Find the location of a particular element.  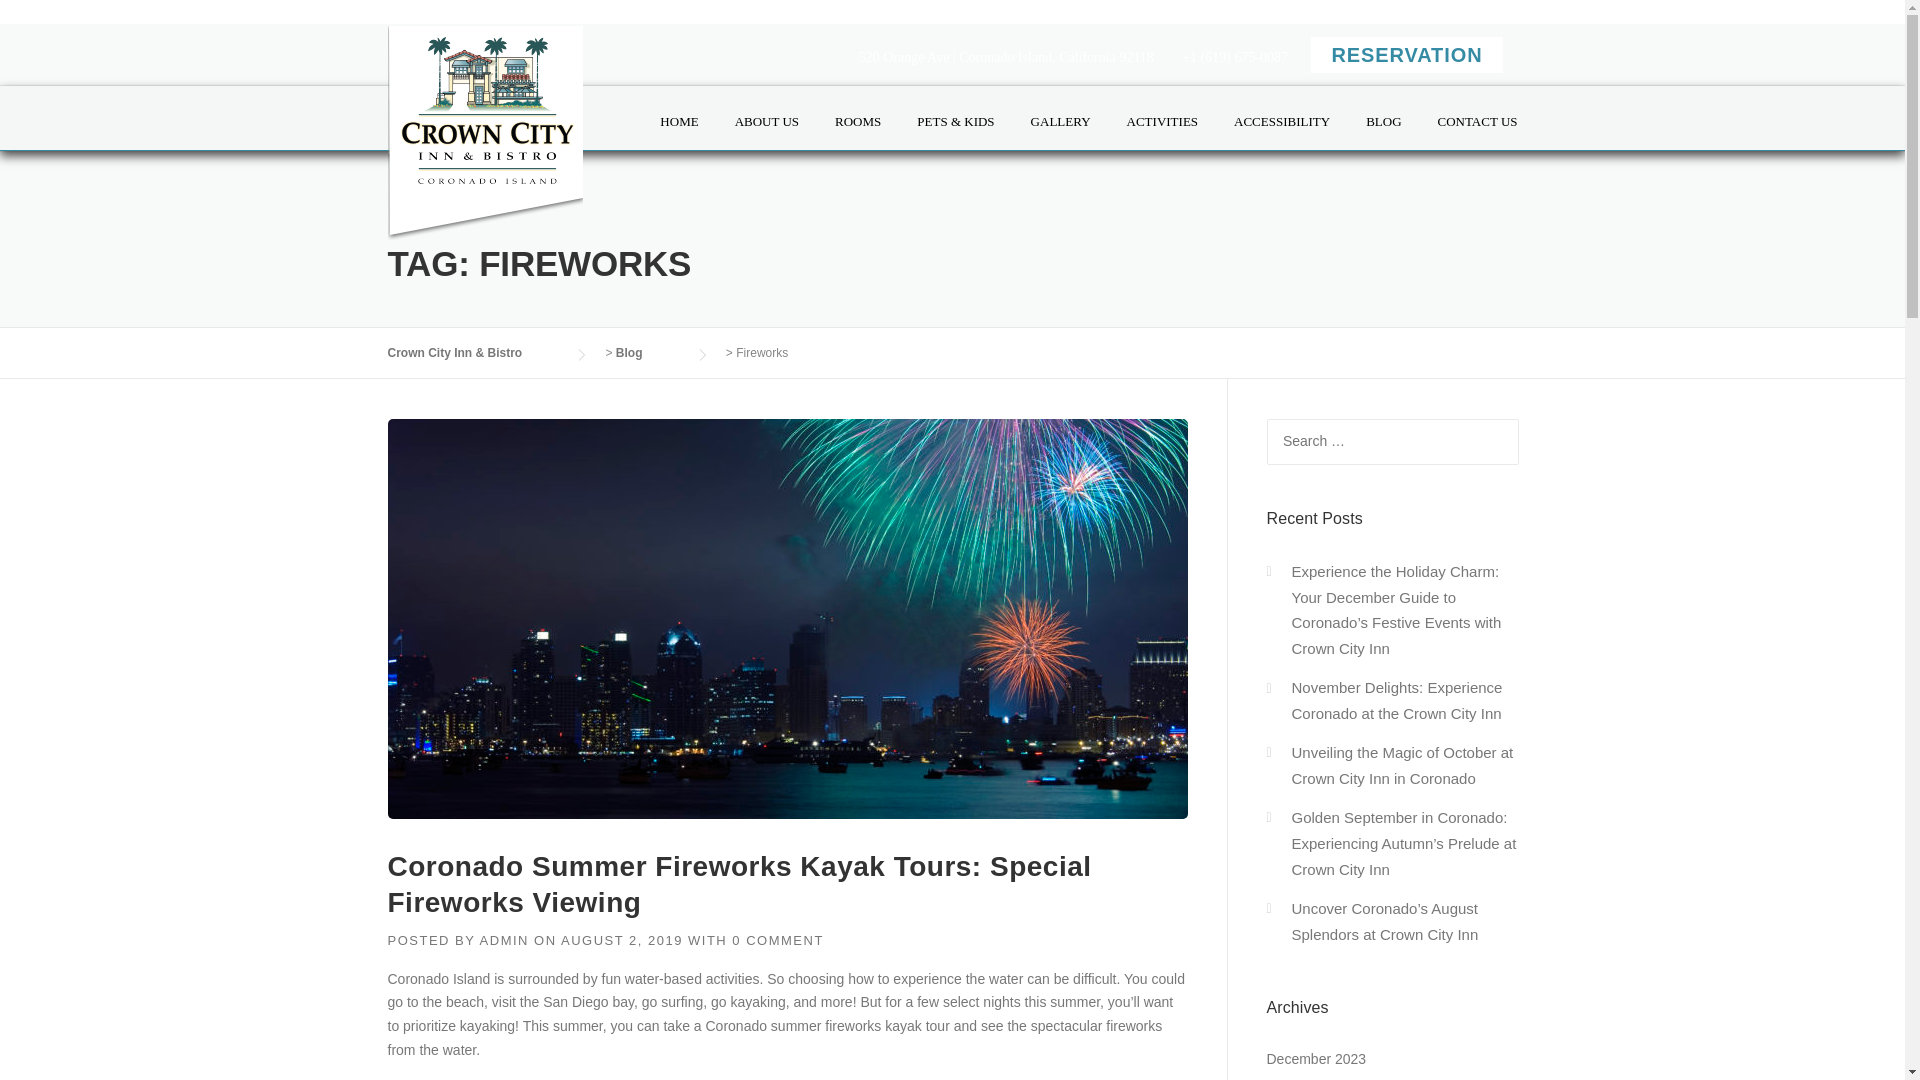

Search is located at coordinates (54, 22).